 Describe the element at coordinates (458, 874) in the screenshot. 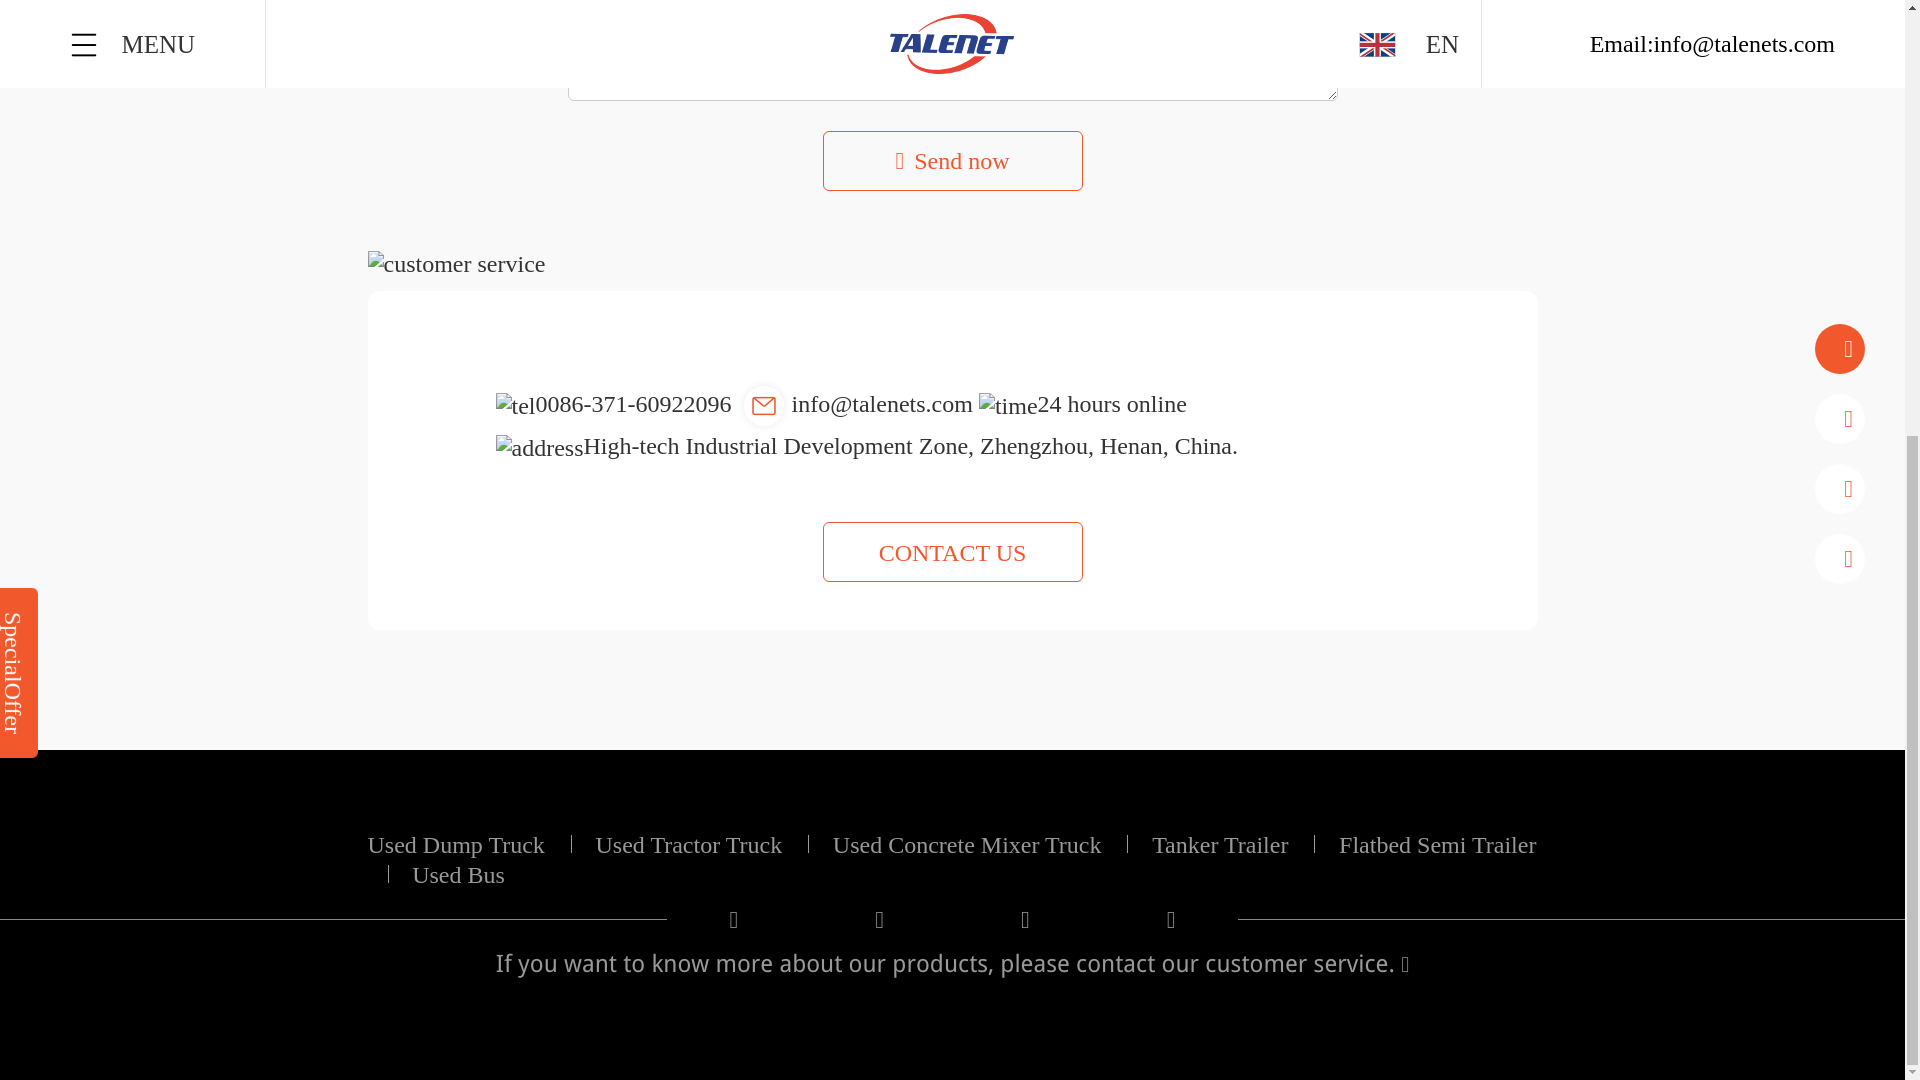

I see `Used Bus` at that location.